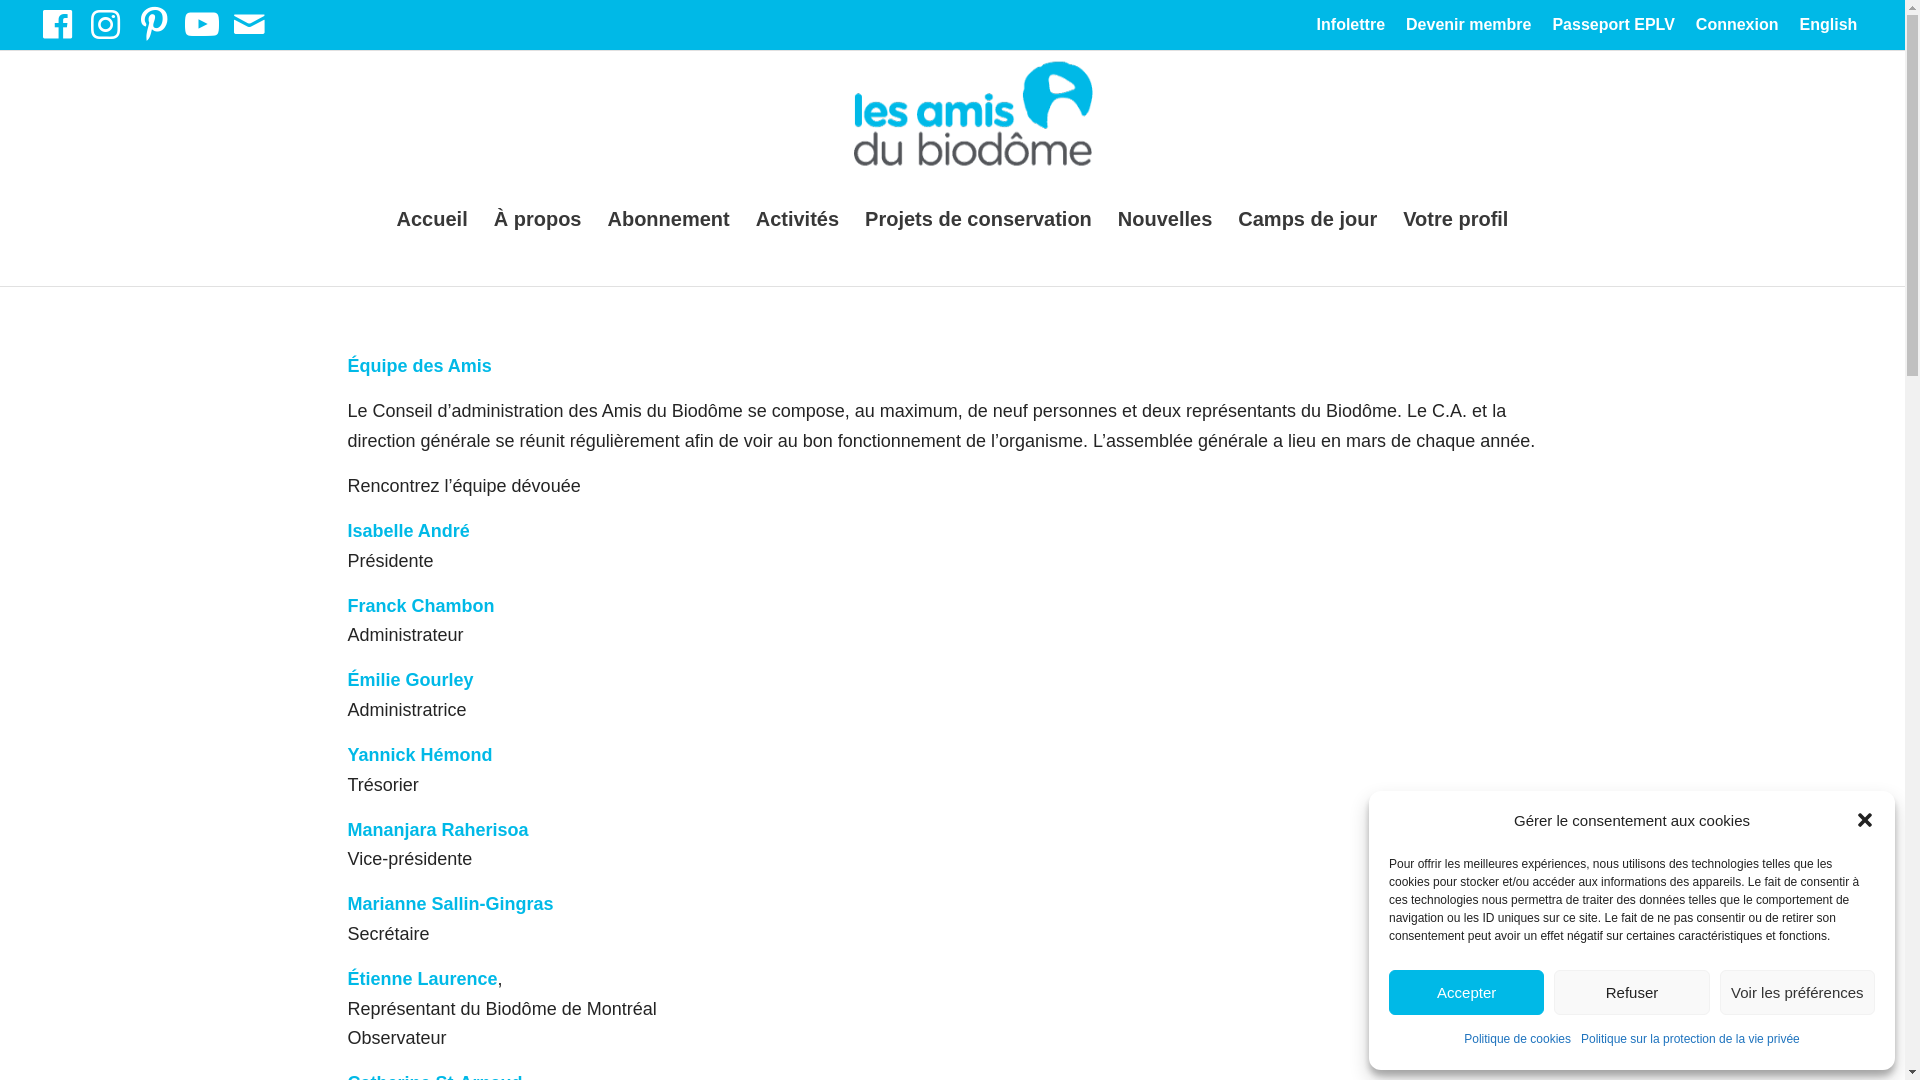  Describe the element at coordinates (1308, 219) in the screenshot. I see `Camps de jour` at that location.